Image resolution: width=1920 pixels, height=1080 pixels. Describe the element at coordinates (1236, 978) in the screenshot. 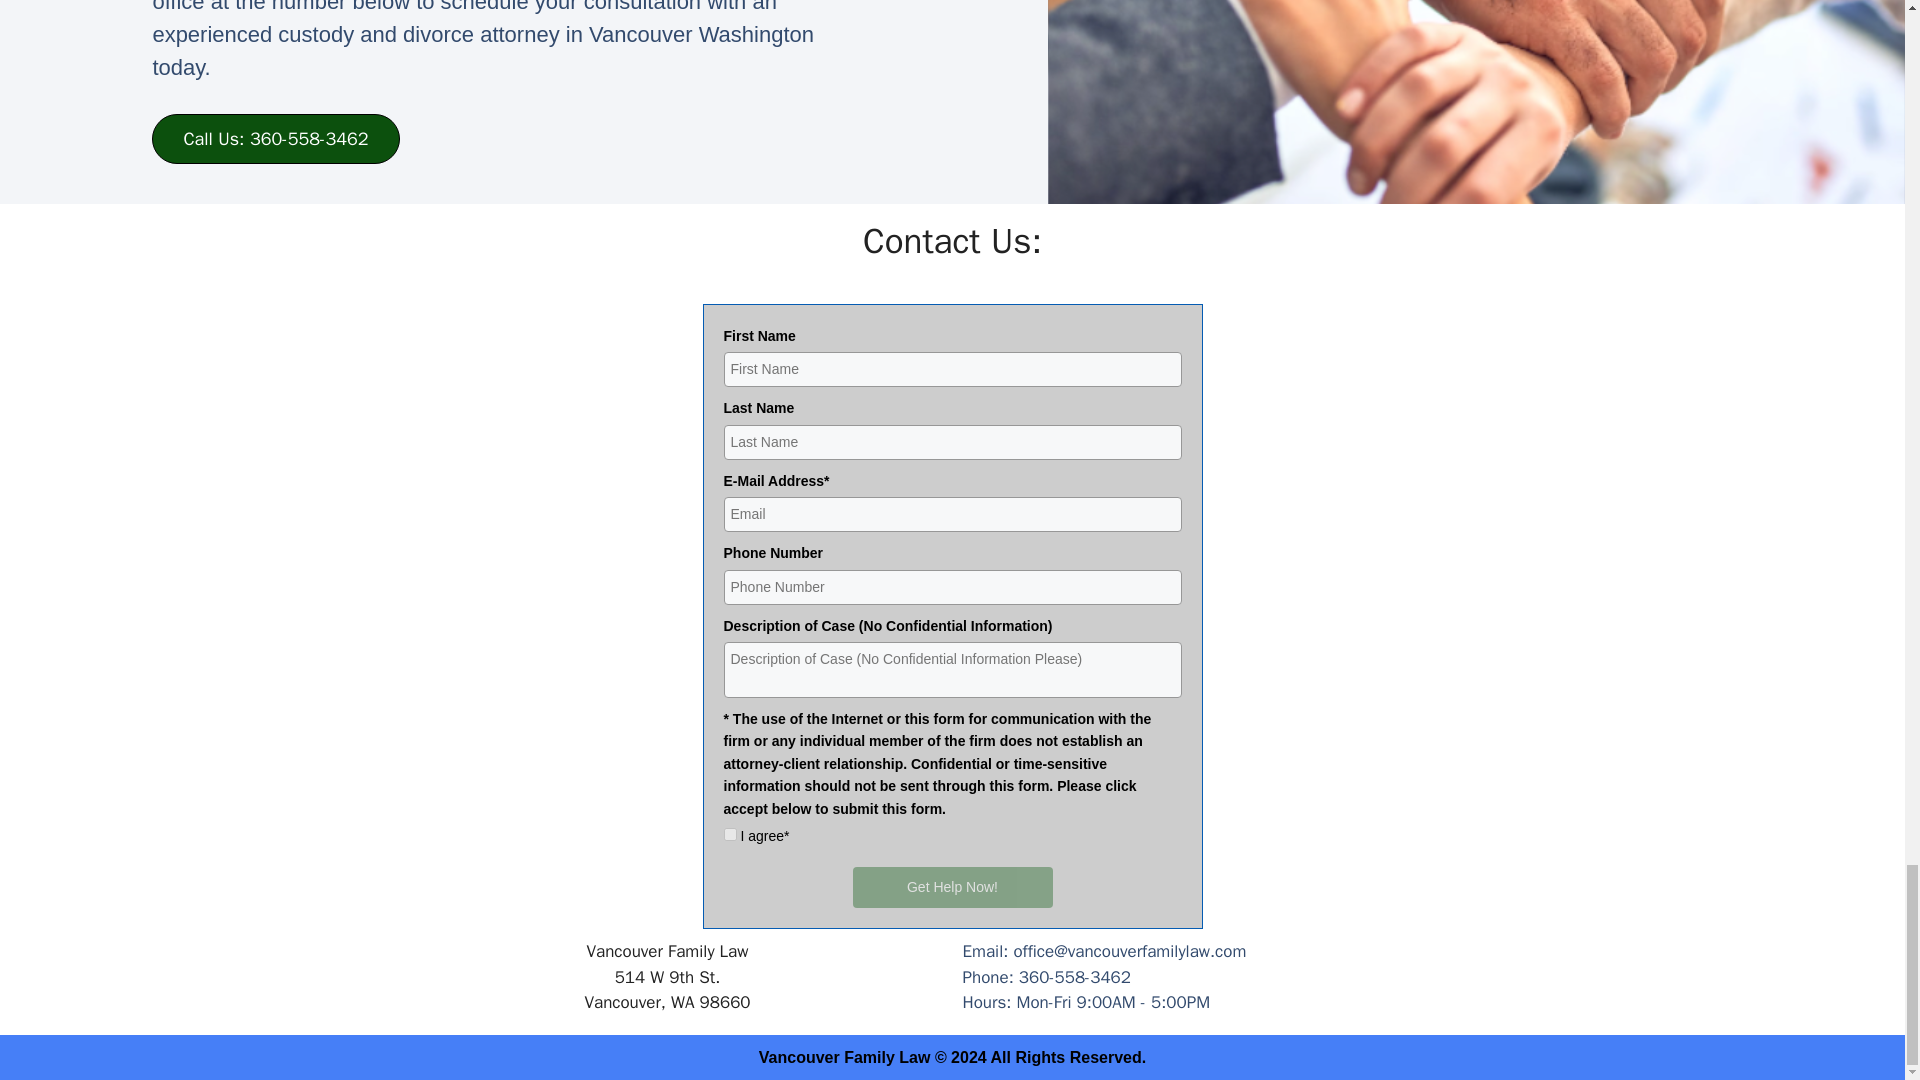

I see `Phone: 360-558-3462` at that location.